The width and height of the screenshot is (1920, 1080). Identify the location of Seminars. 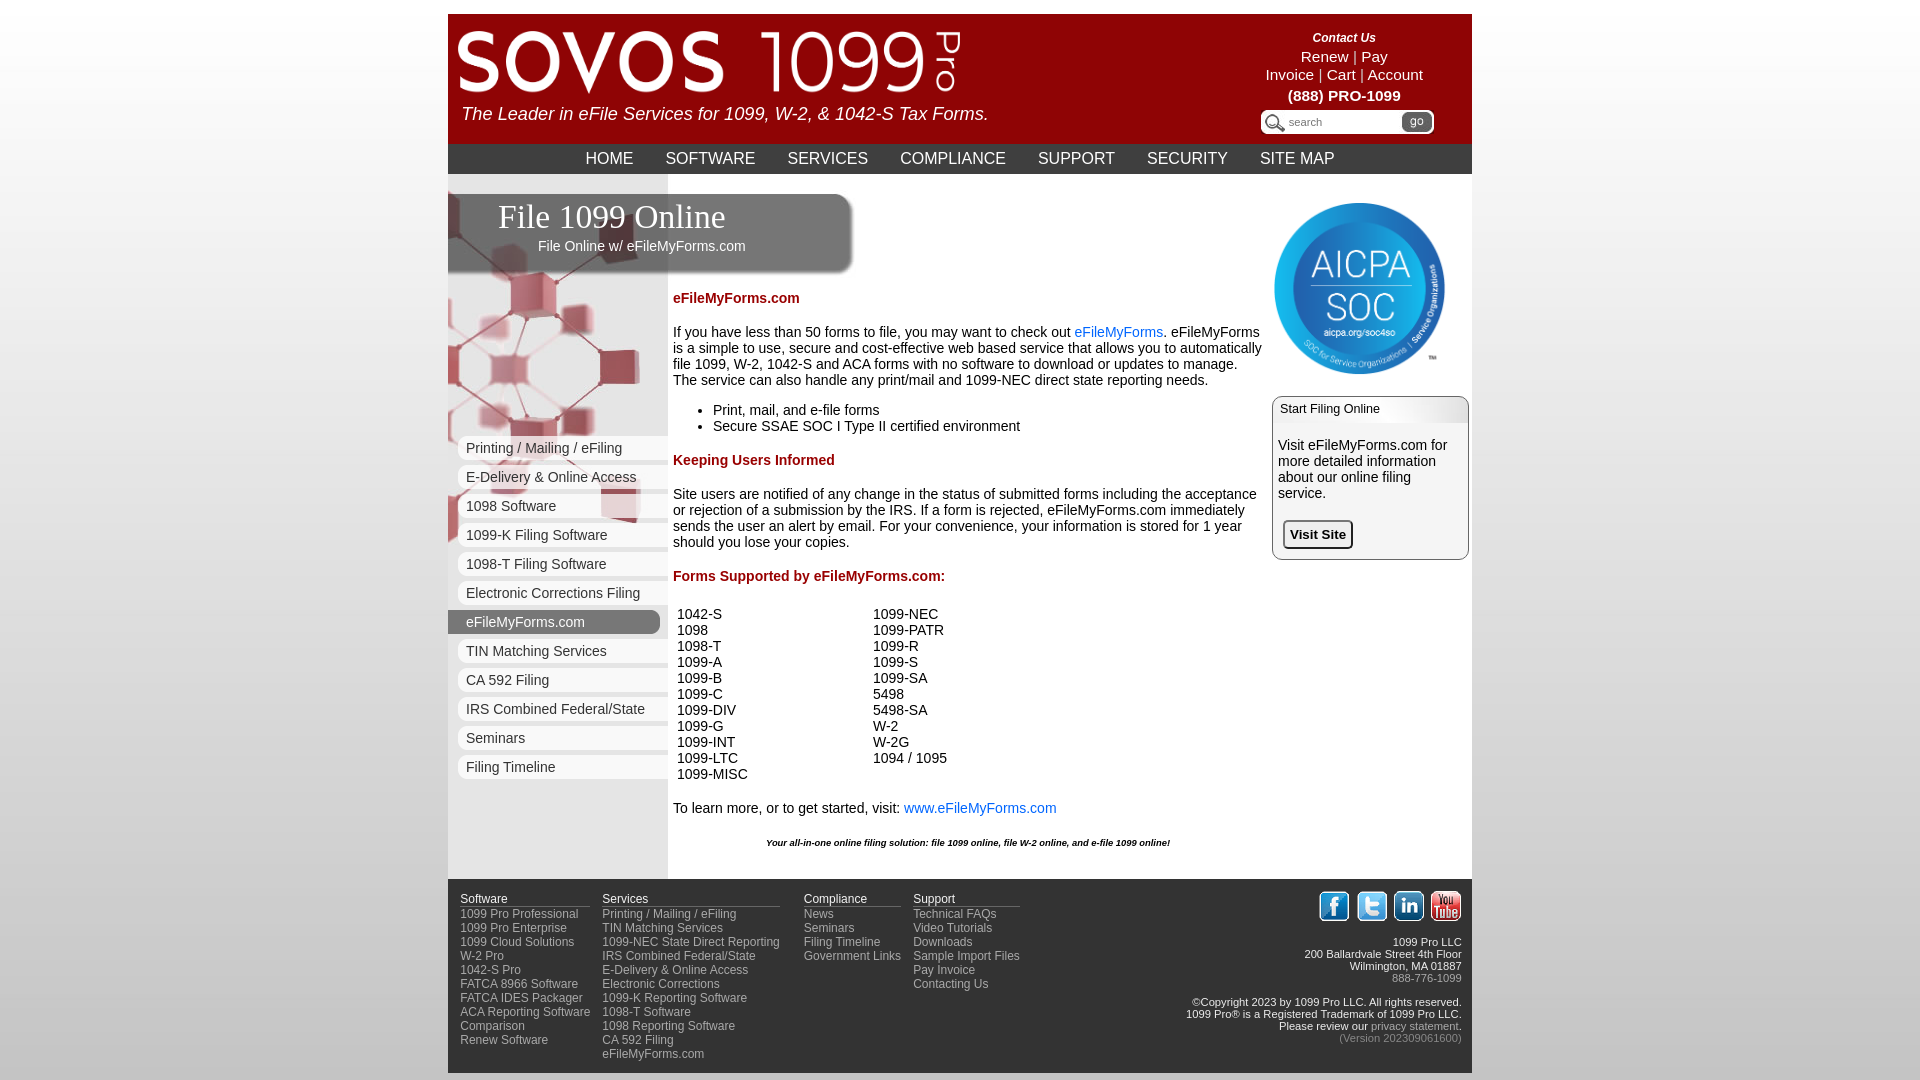
(830, 928).